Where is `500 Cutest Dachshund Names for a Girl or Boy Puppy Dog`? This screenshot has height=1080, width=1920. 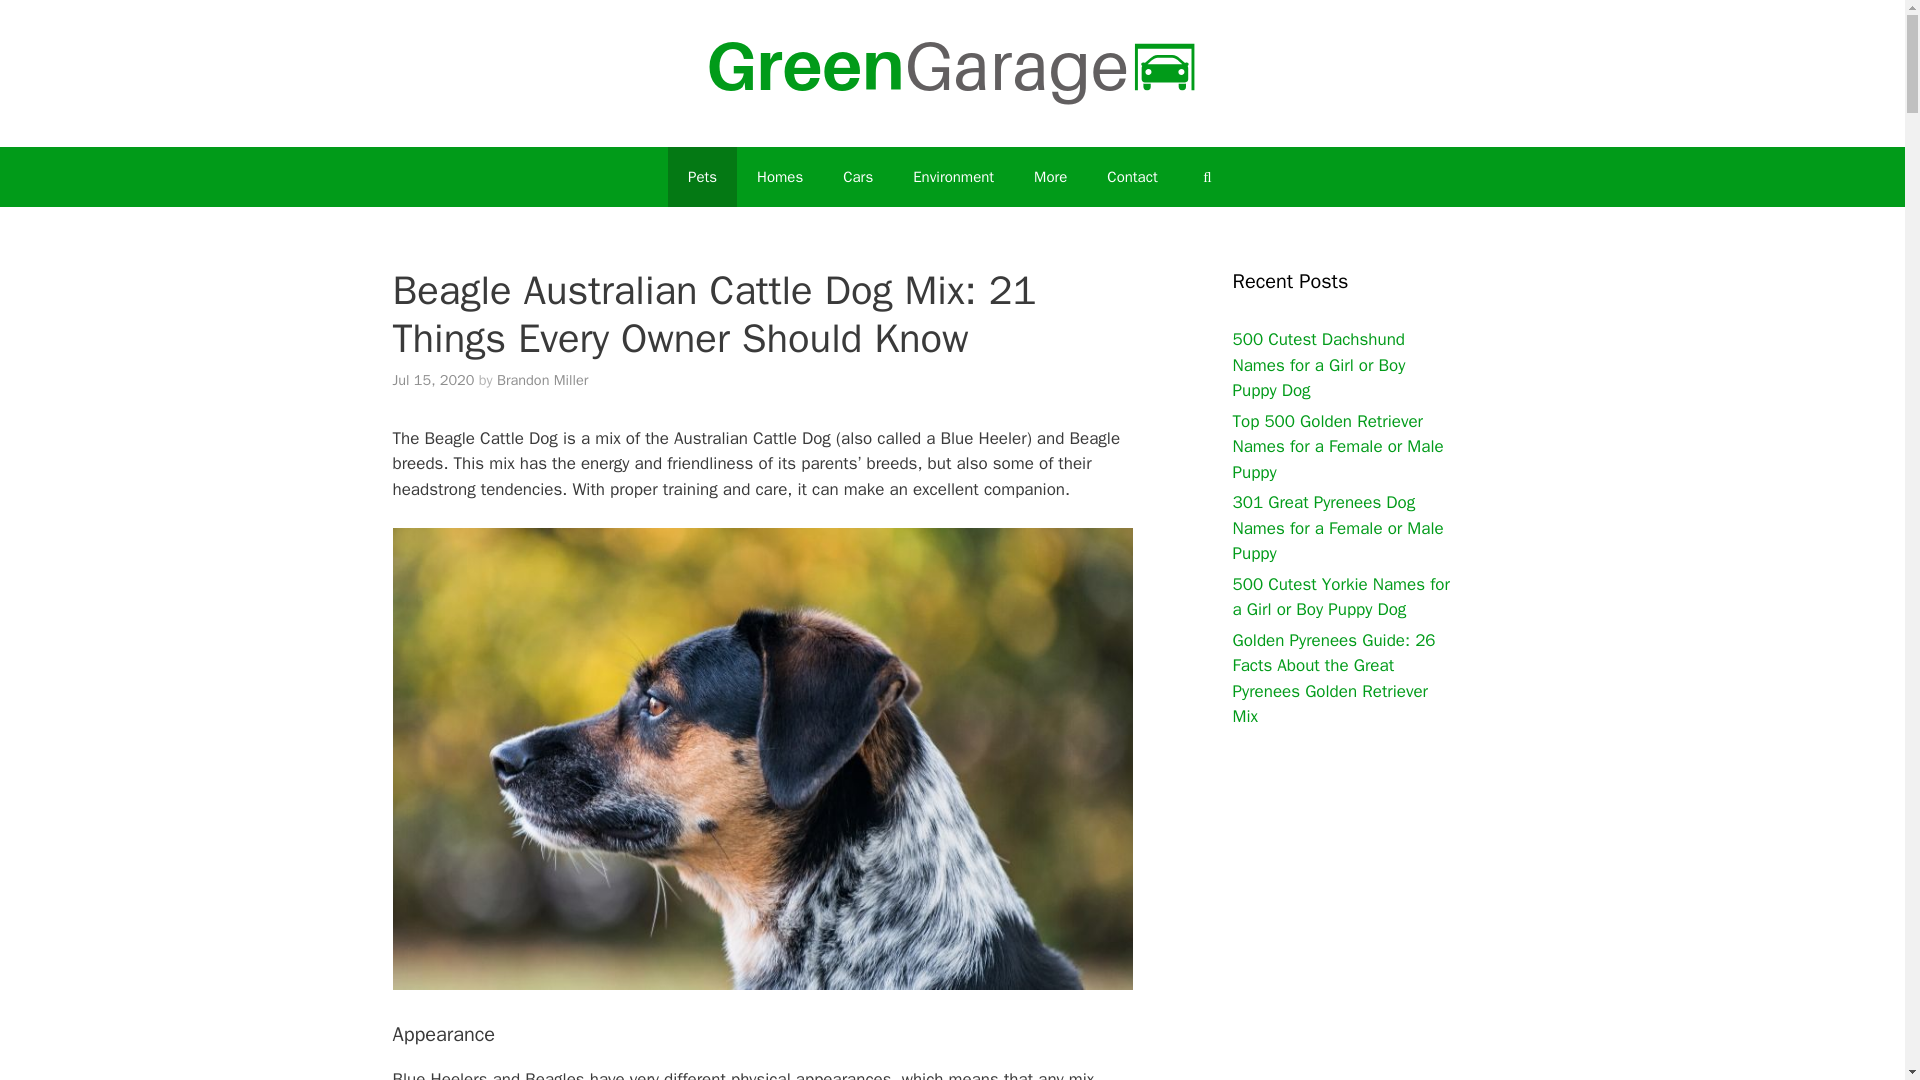
500 Cutest Dachshund Names for a Girl or Boy Puppy Dog is located at coordinates (1318, 364).